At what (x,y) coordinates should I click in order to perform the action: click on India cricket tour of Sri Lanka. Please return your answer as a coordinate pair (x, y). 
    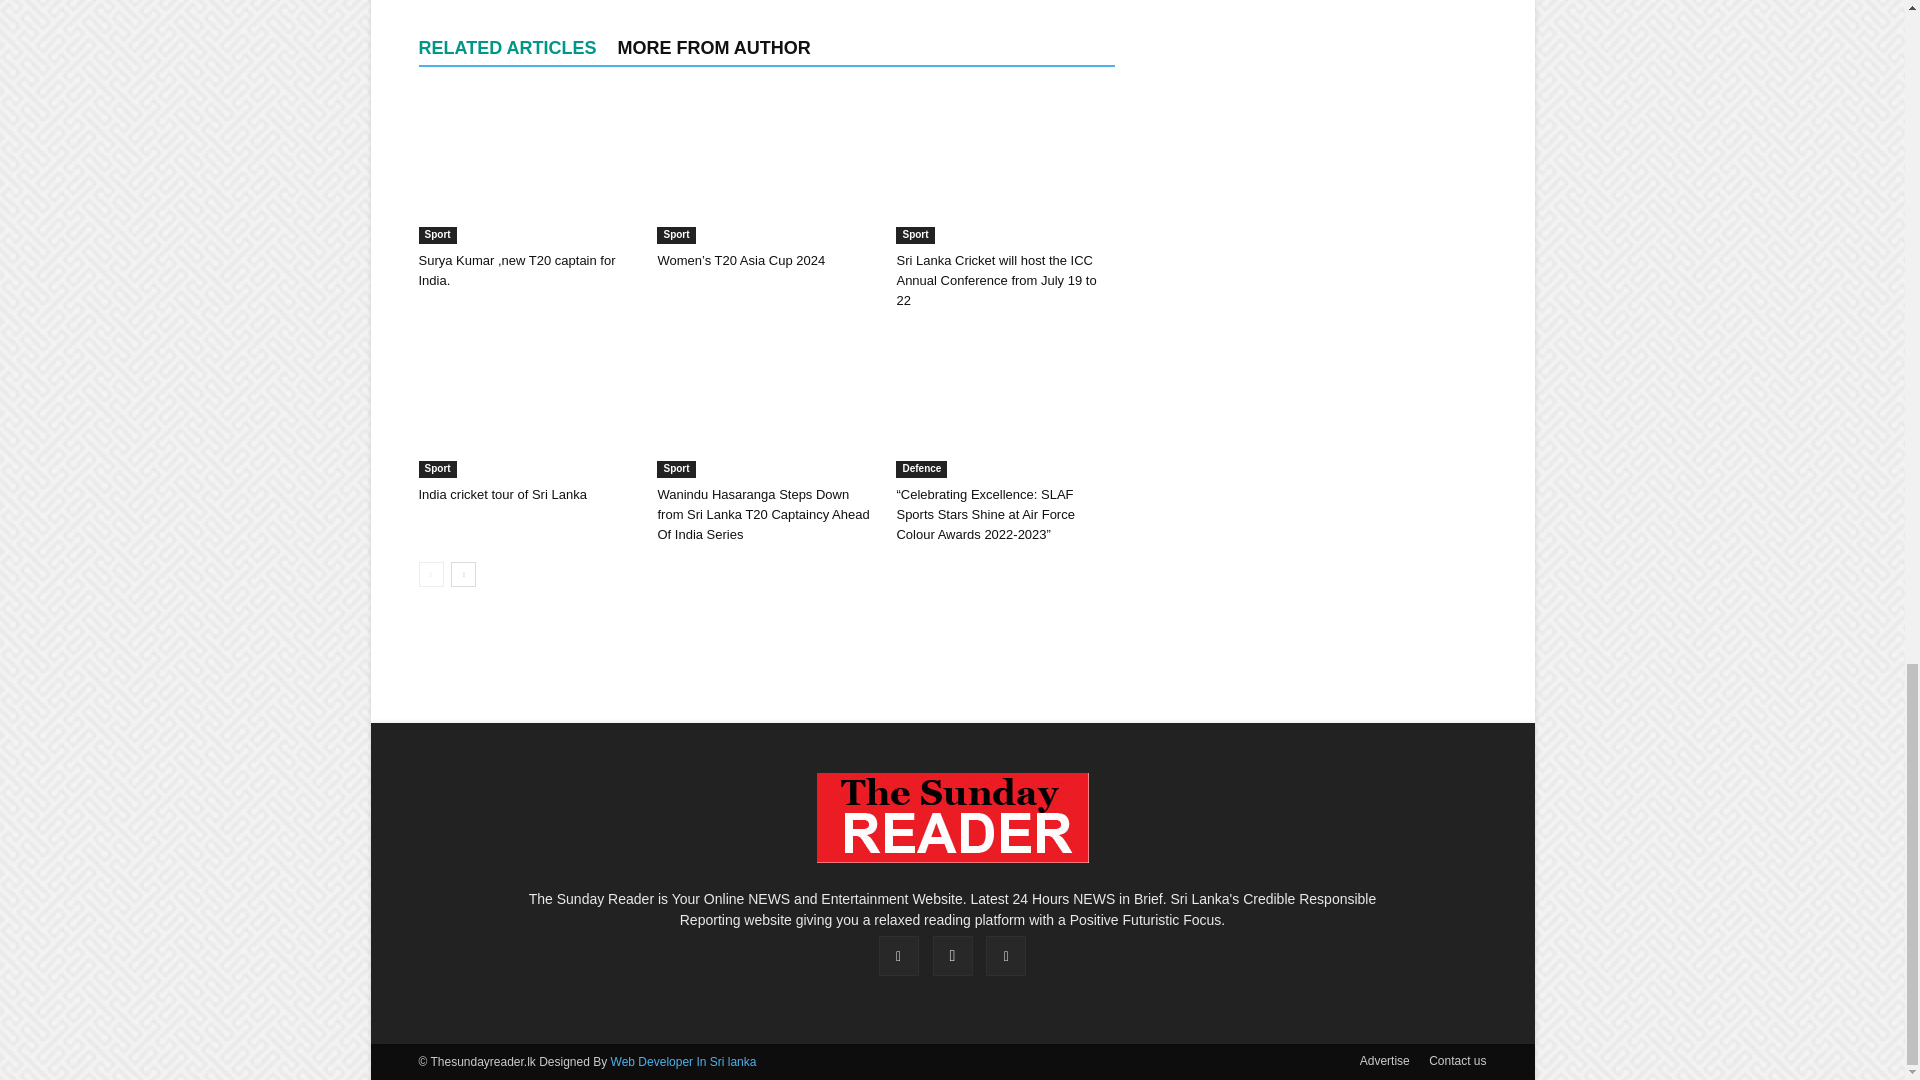
    Looking at the image, I should click on (502, 494).